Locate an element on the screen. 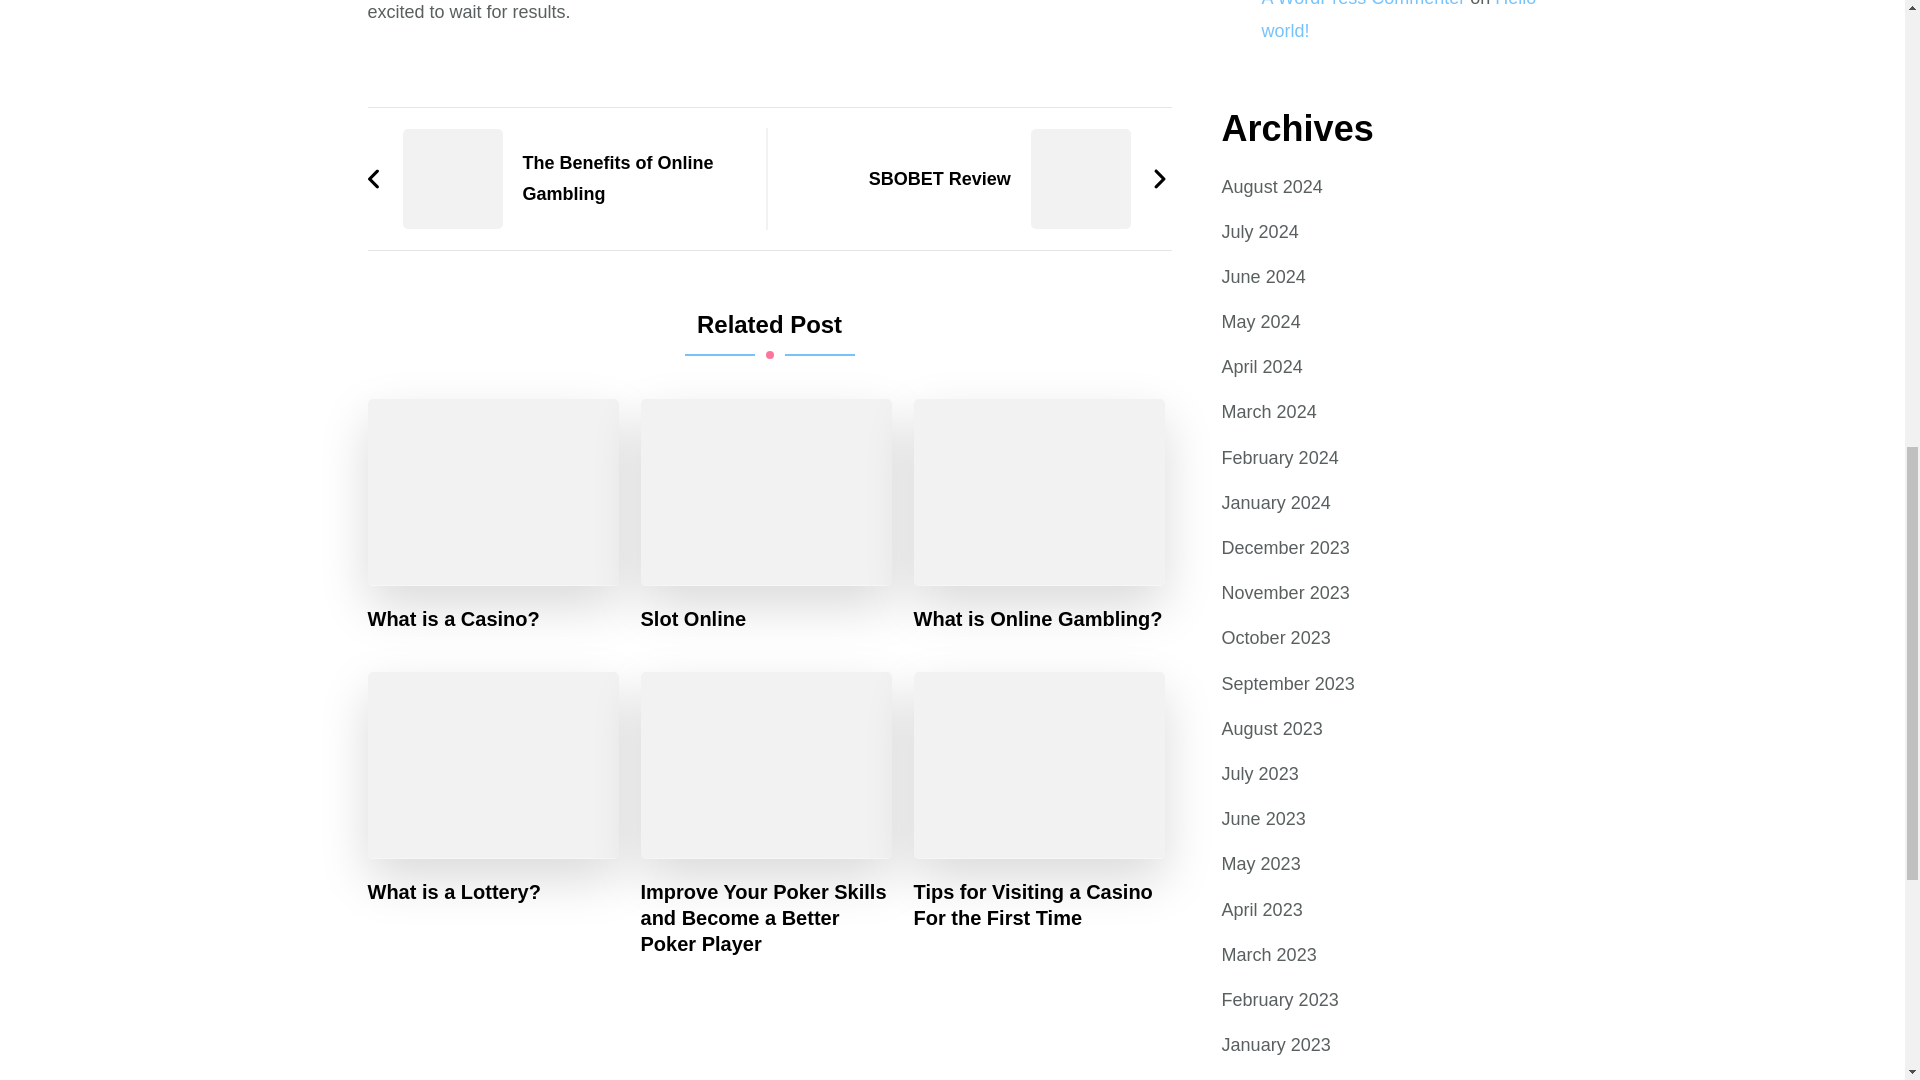 The width and height of the screenshot is (1920, 1080). May 2024 is located at coordinates (1261, 322).